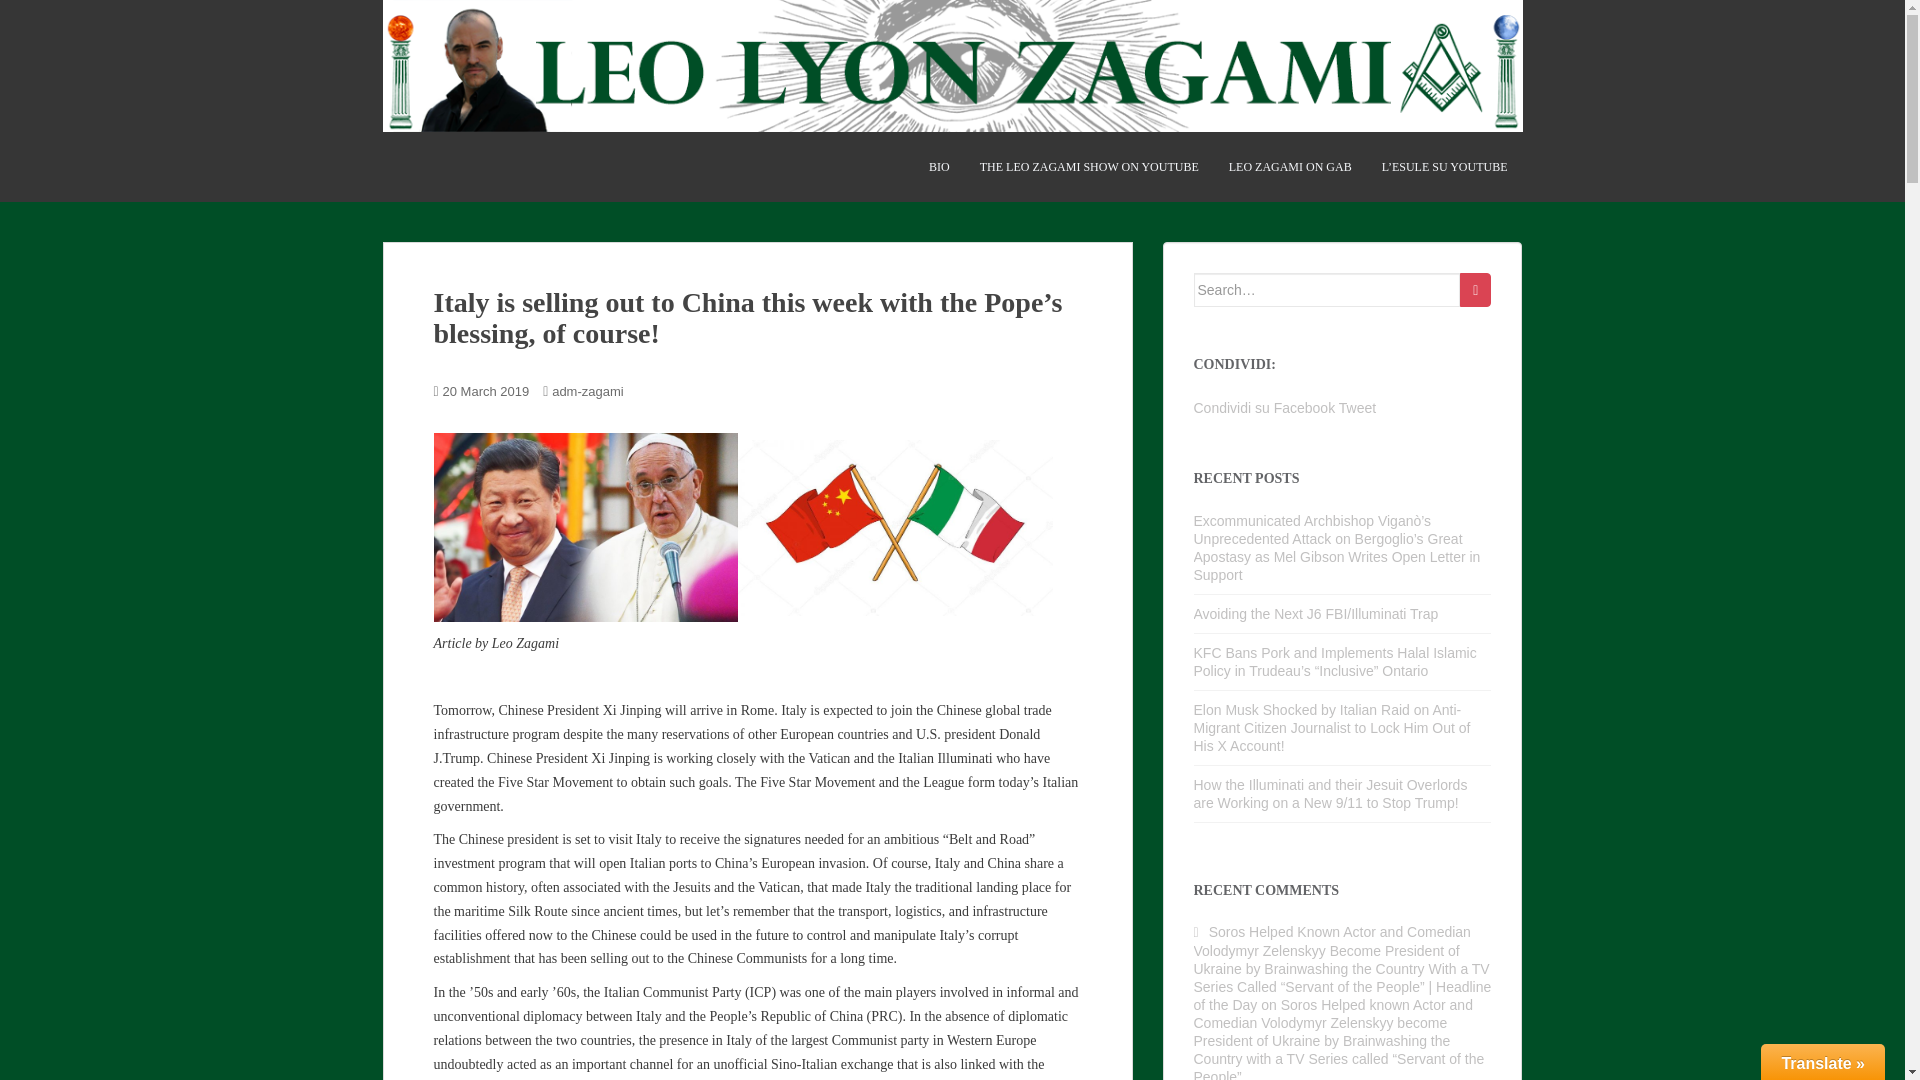 This screenshot has width=1920, height=1080. I want to click on Search for:, so click(1328, 290).